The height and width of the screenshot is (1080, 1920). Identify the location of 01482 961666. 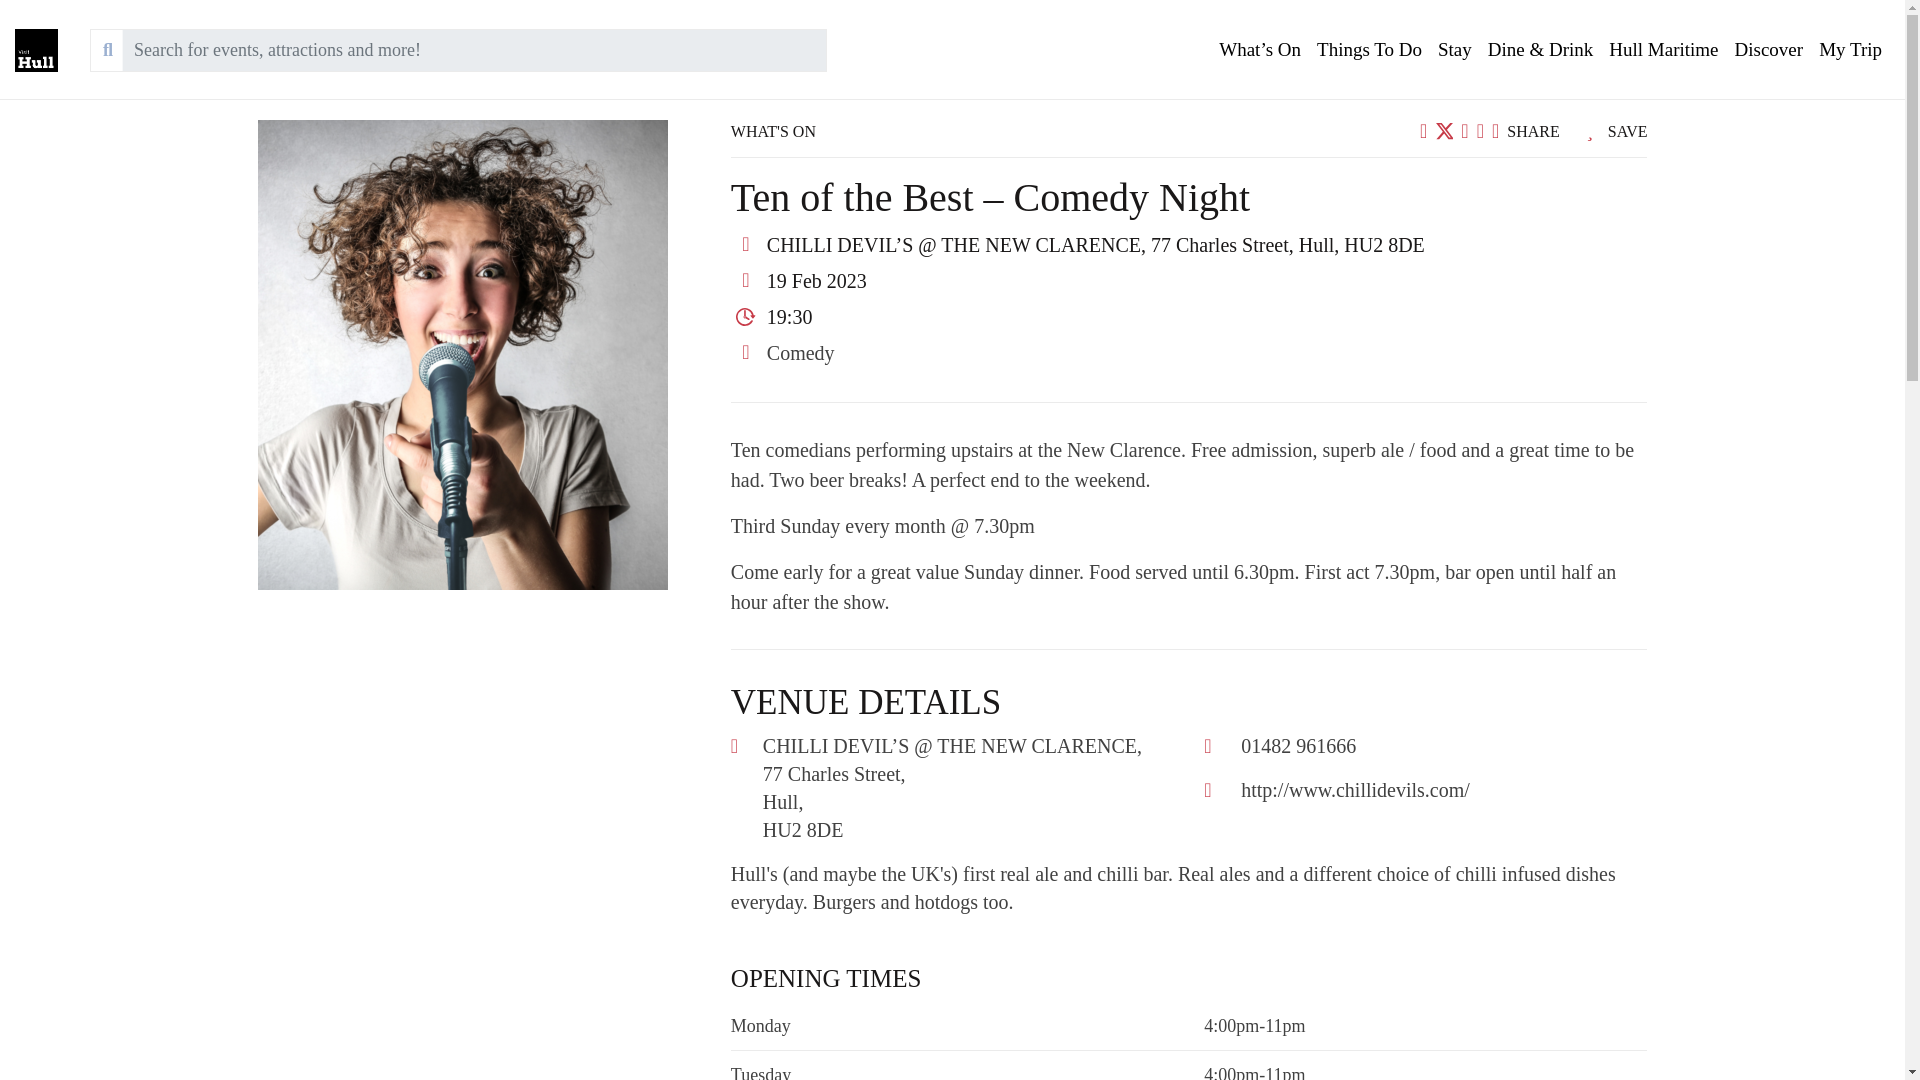
(1298, 746).